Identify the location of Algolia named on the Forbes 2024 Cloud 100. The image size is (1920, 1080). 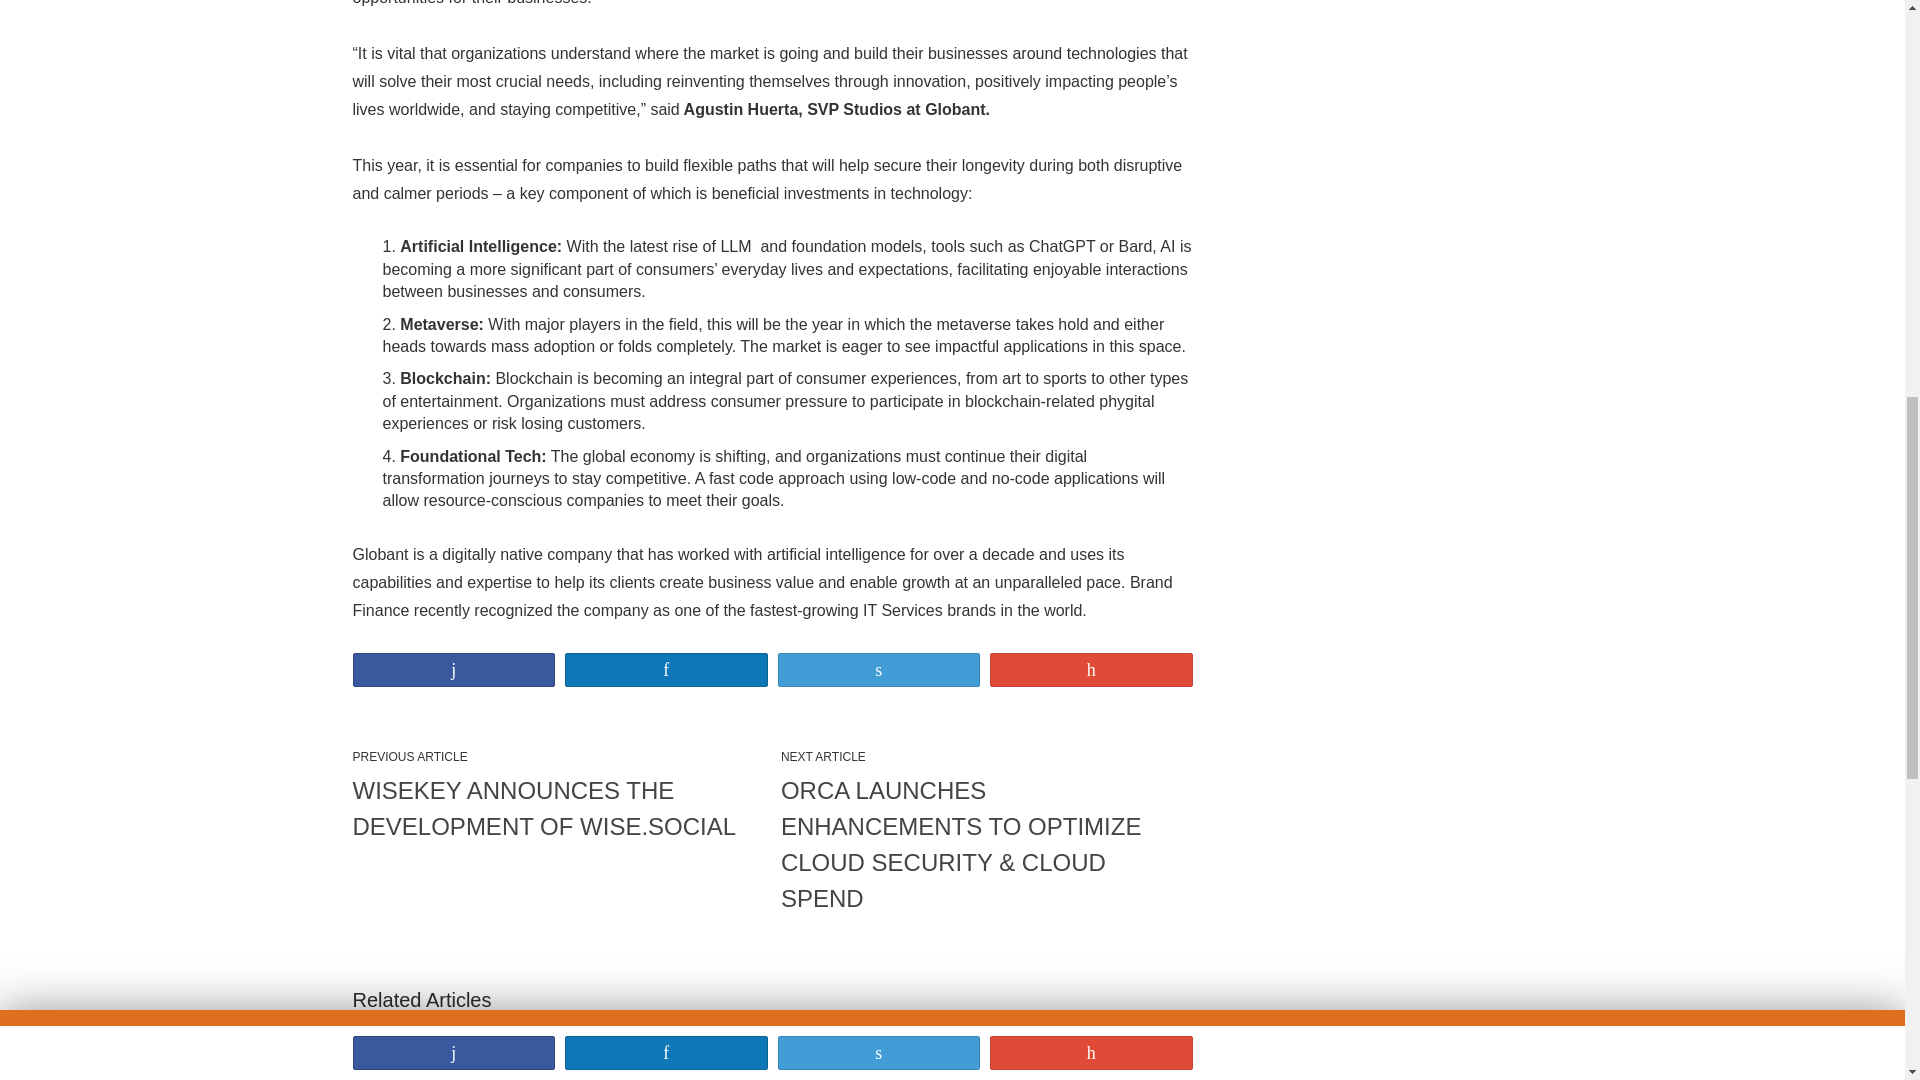
(770, 1060).